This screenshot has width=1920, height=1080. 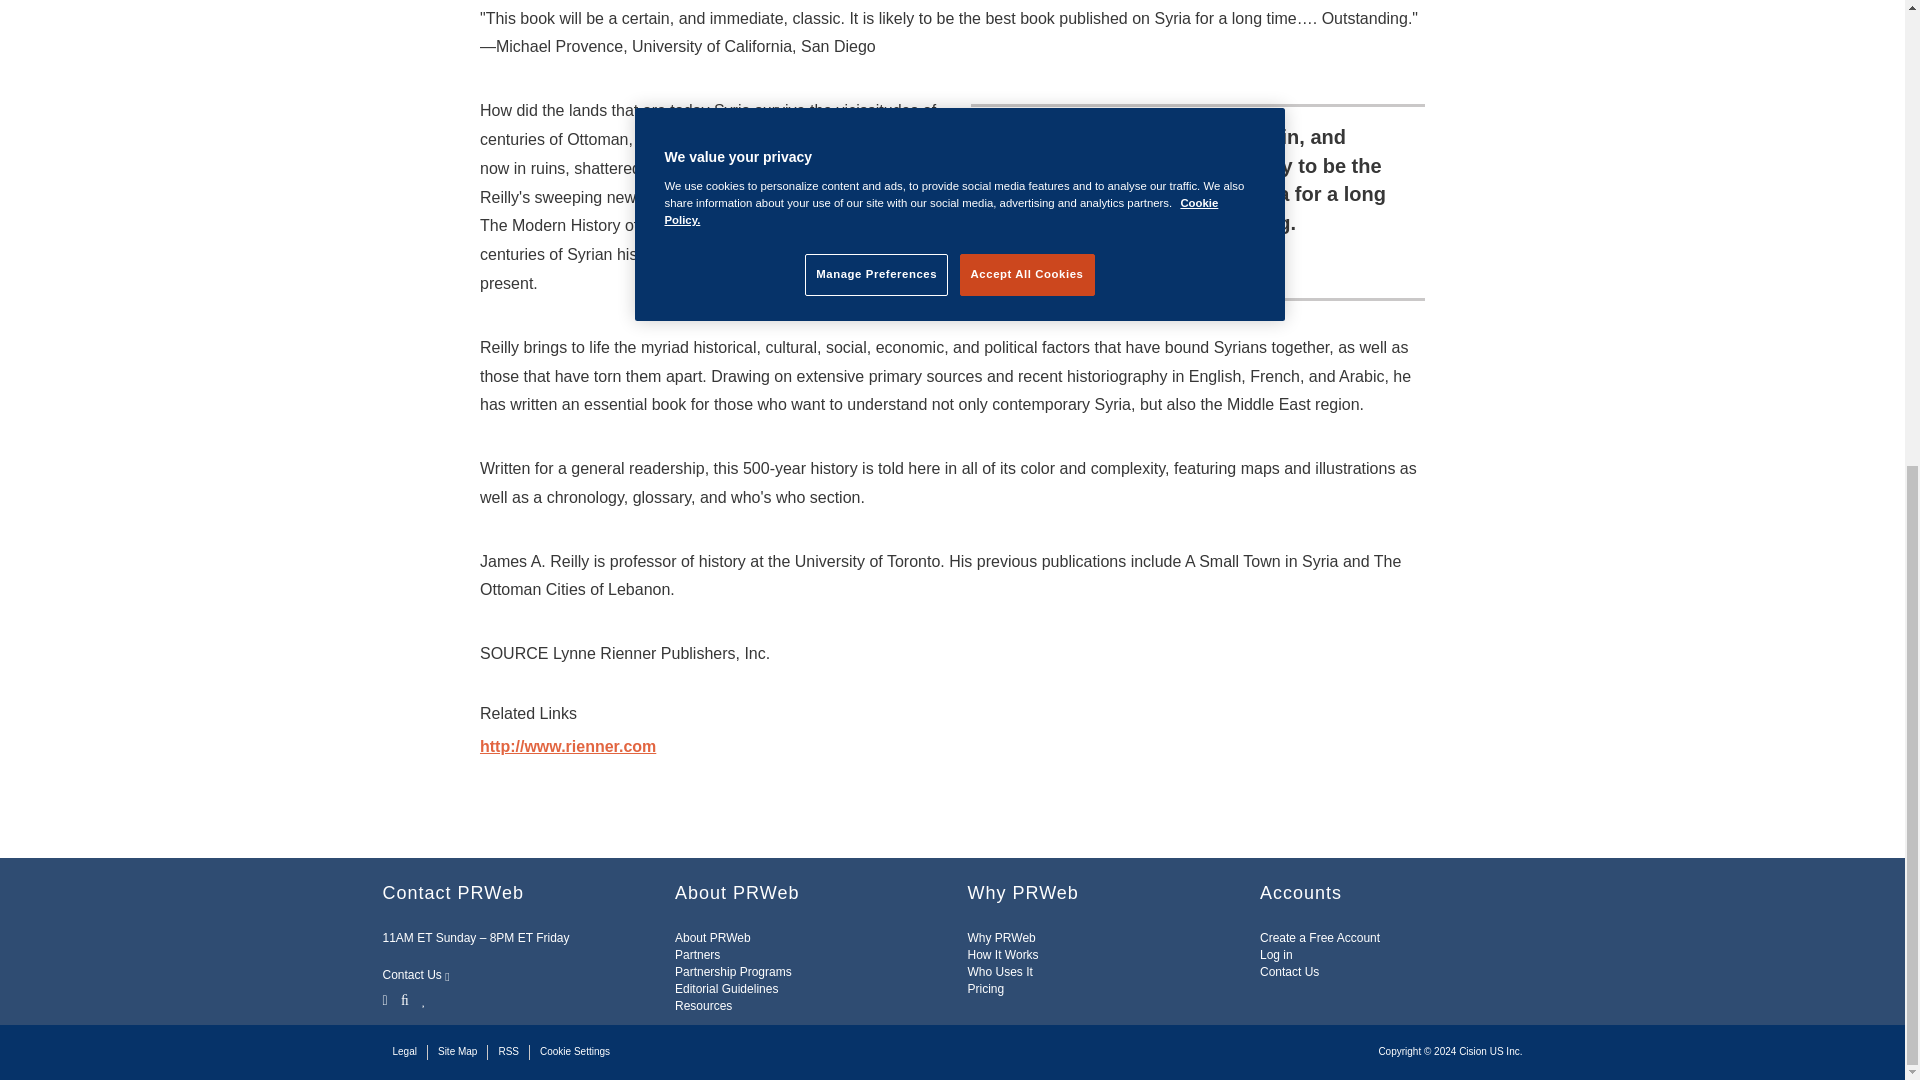 What do you see at coordinates (703, 1006) in the screenshot?
I see `Resources` at bounding box center [703, 1006].